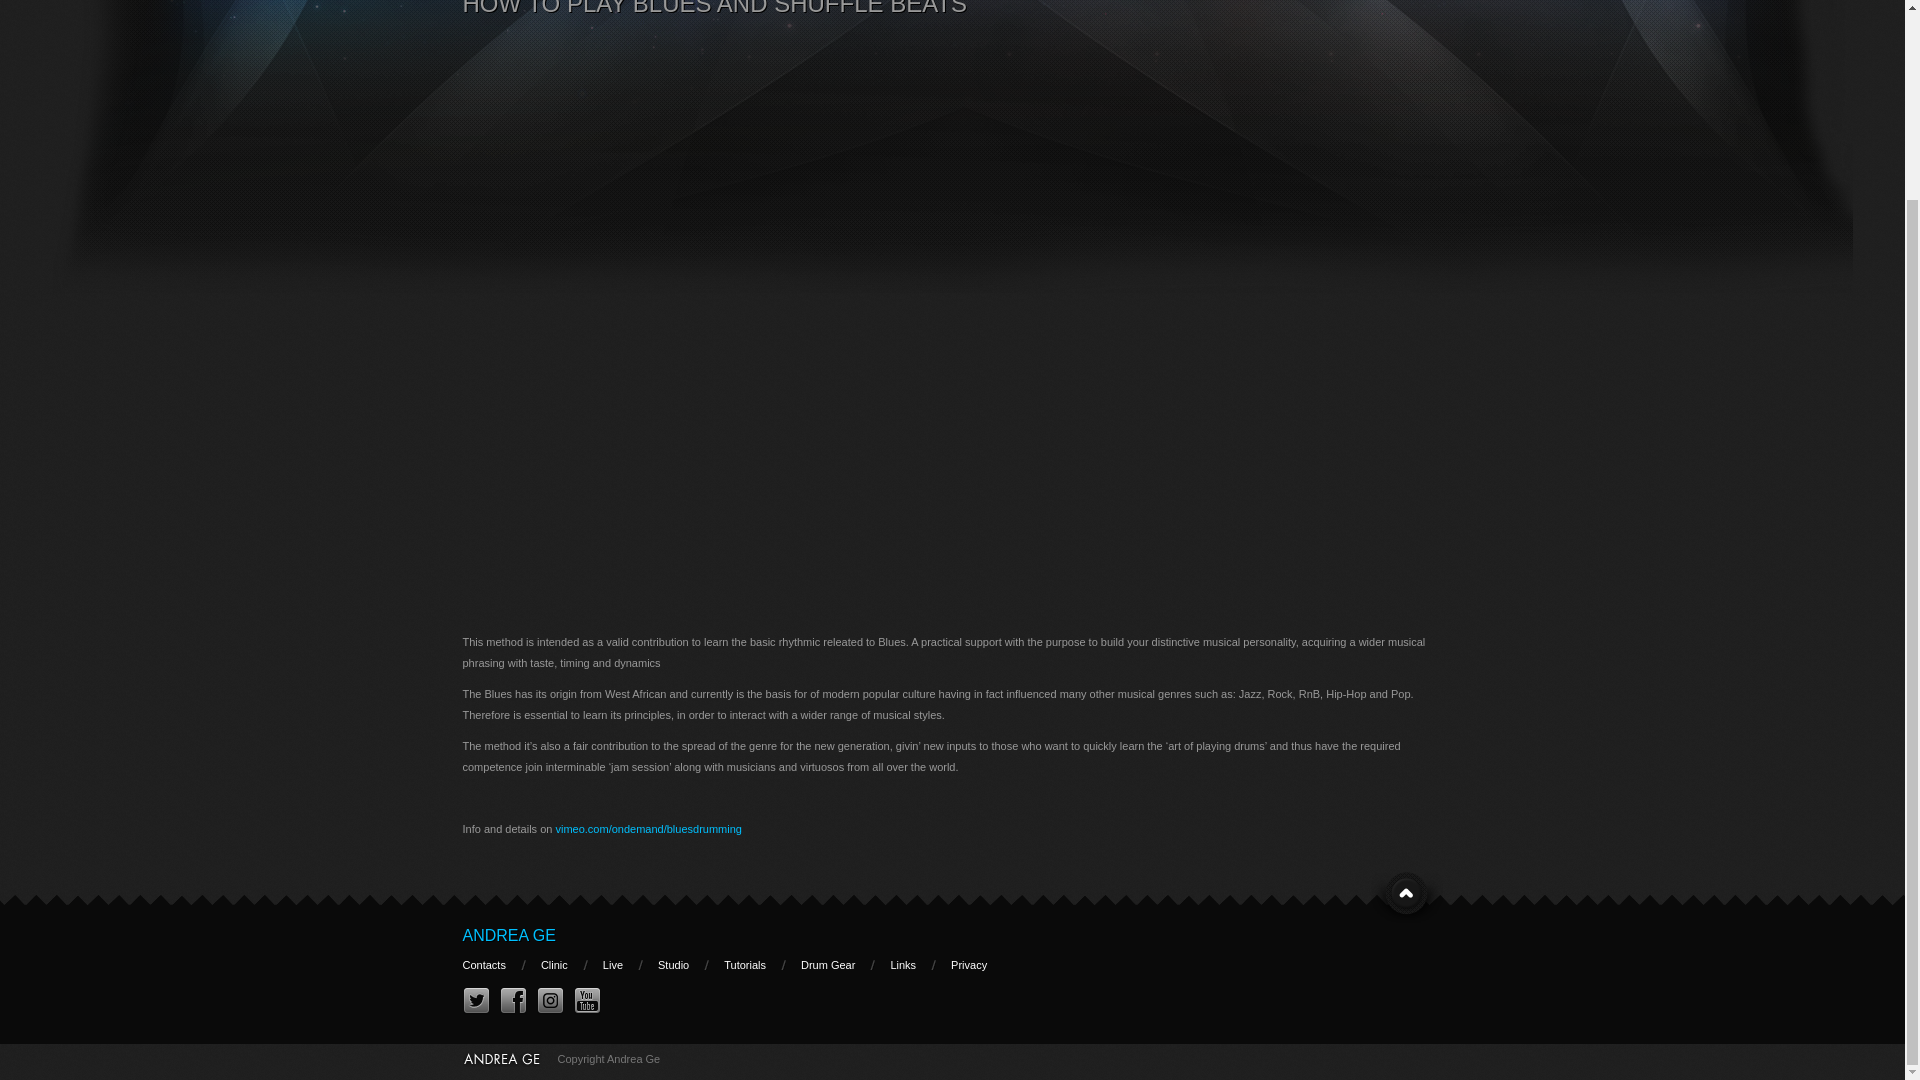  I want to click on Contacts, so click(483, 964).